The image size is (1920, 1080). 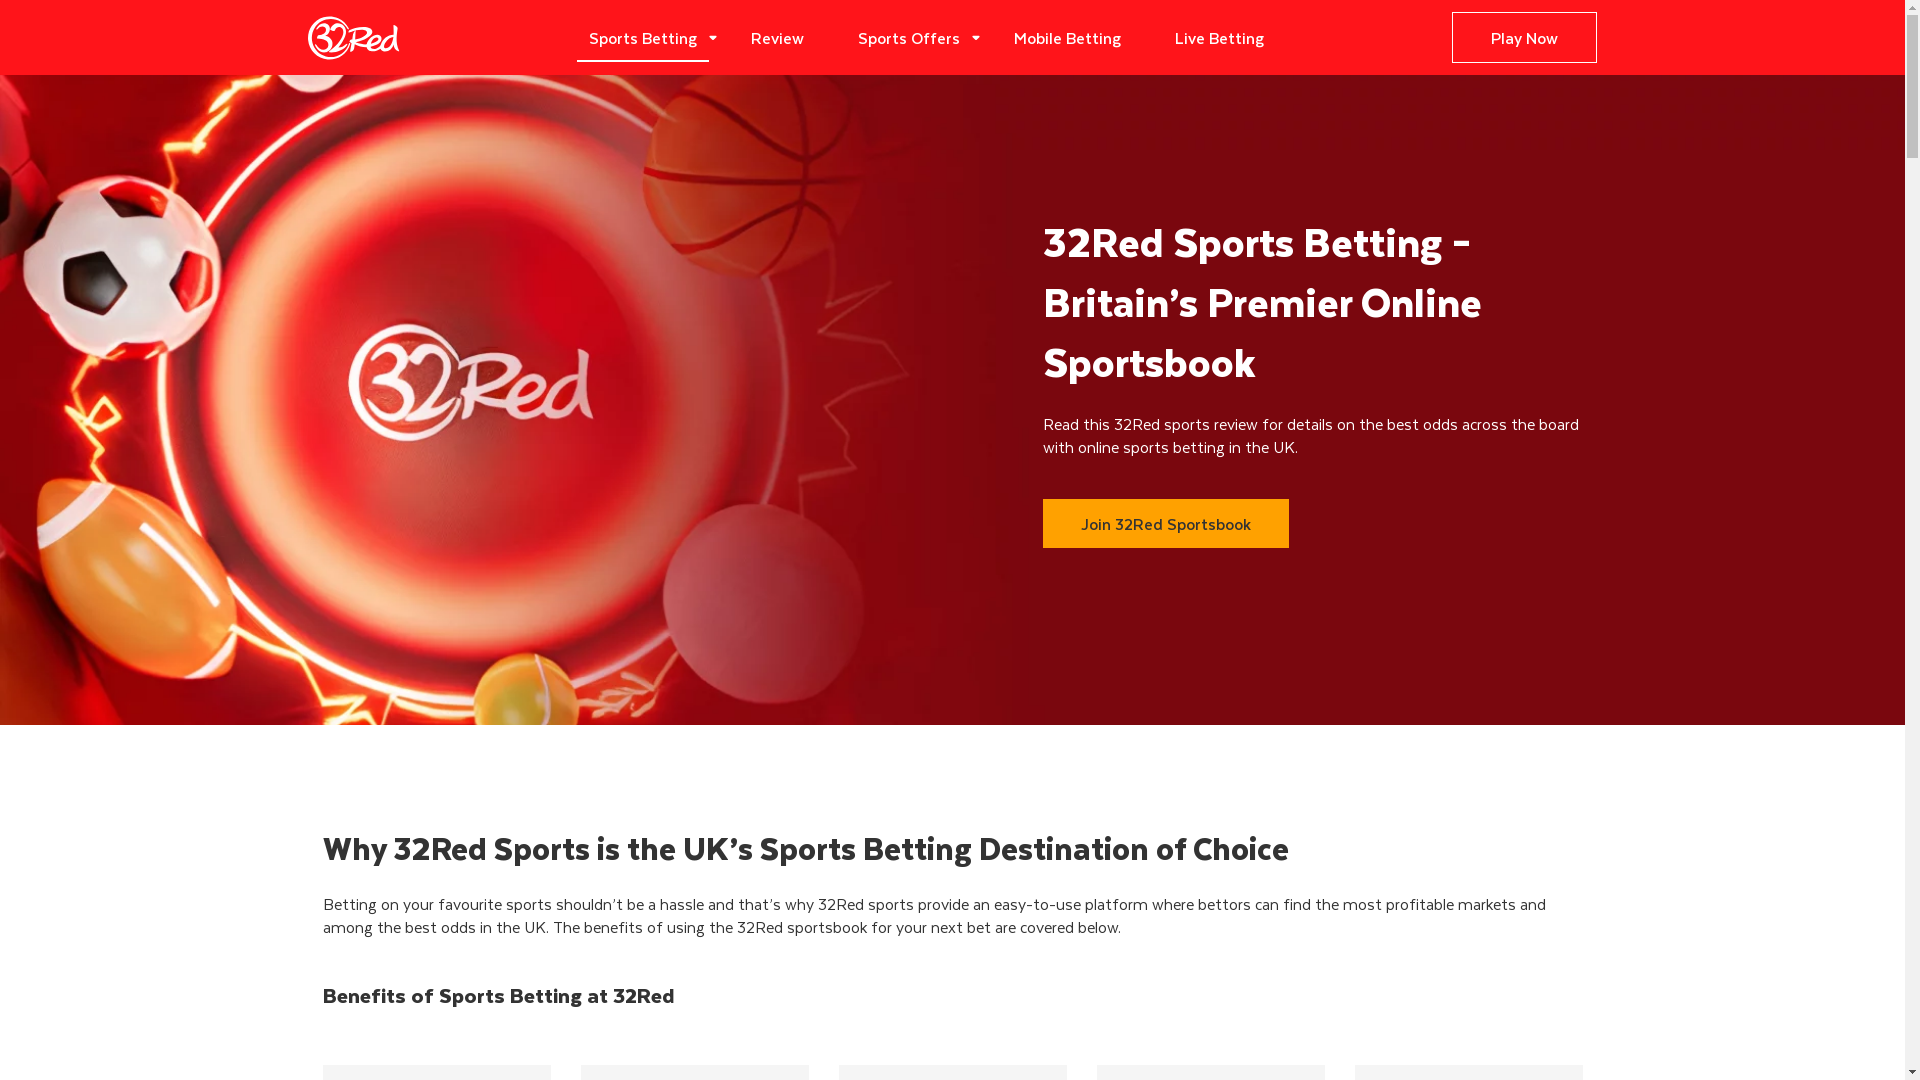 I want to click on Play Now, so click(x=1524, y=38).